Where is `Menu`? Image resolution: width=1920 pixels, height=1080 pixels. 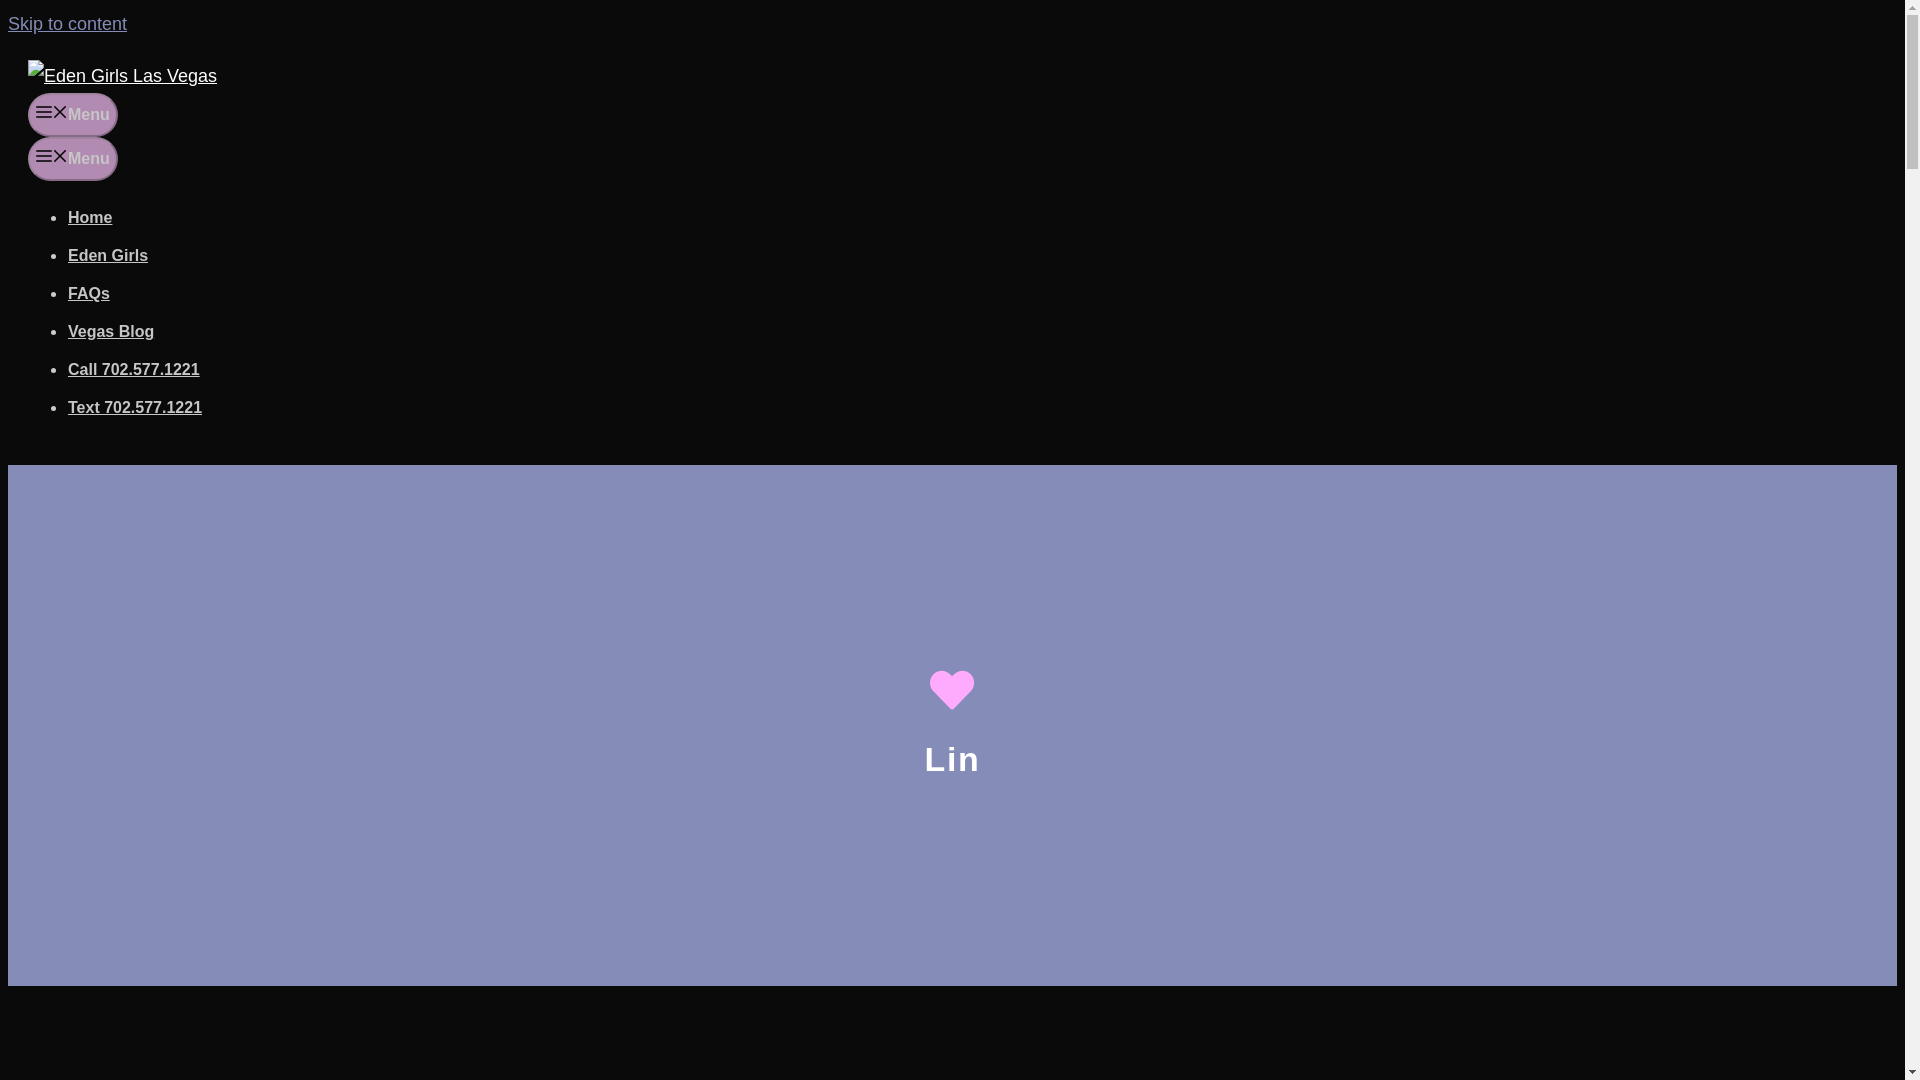 Menu is located at coordinates (72, 114).